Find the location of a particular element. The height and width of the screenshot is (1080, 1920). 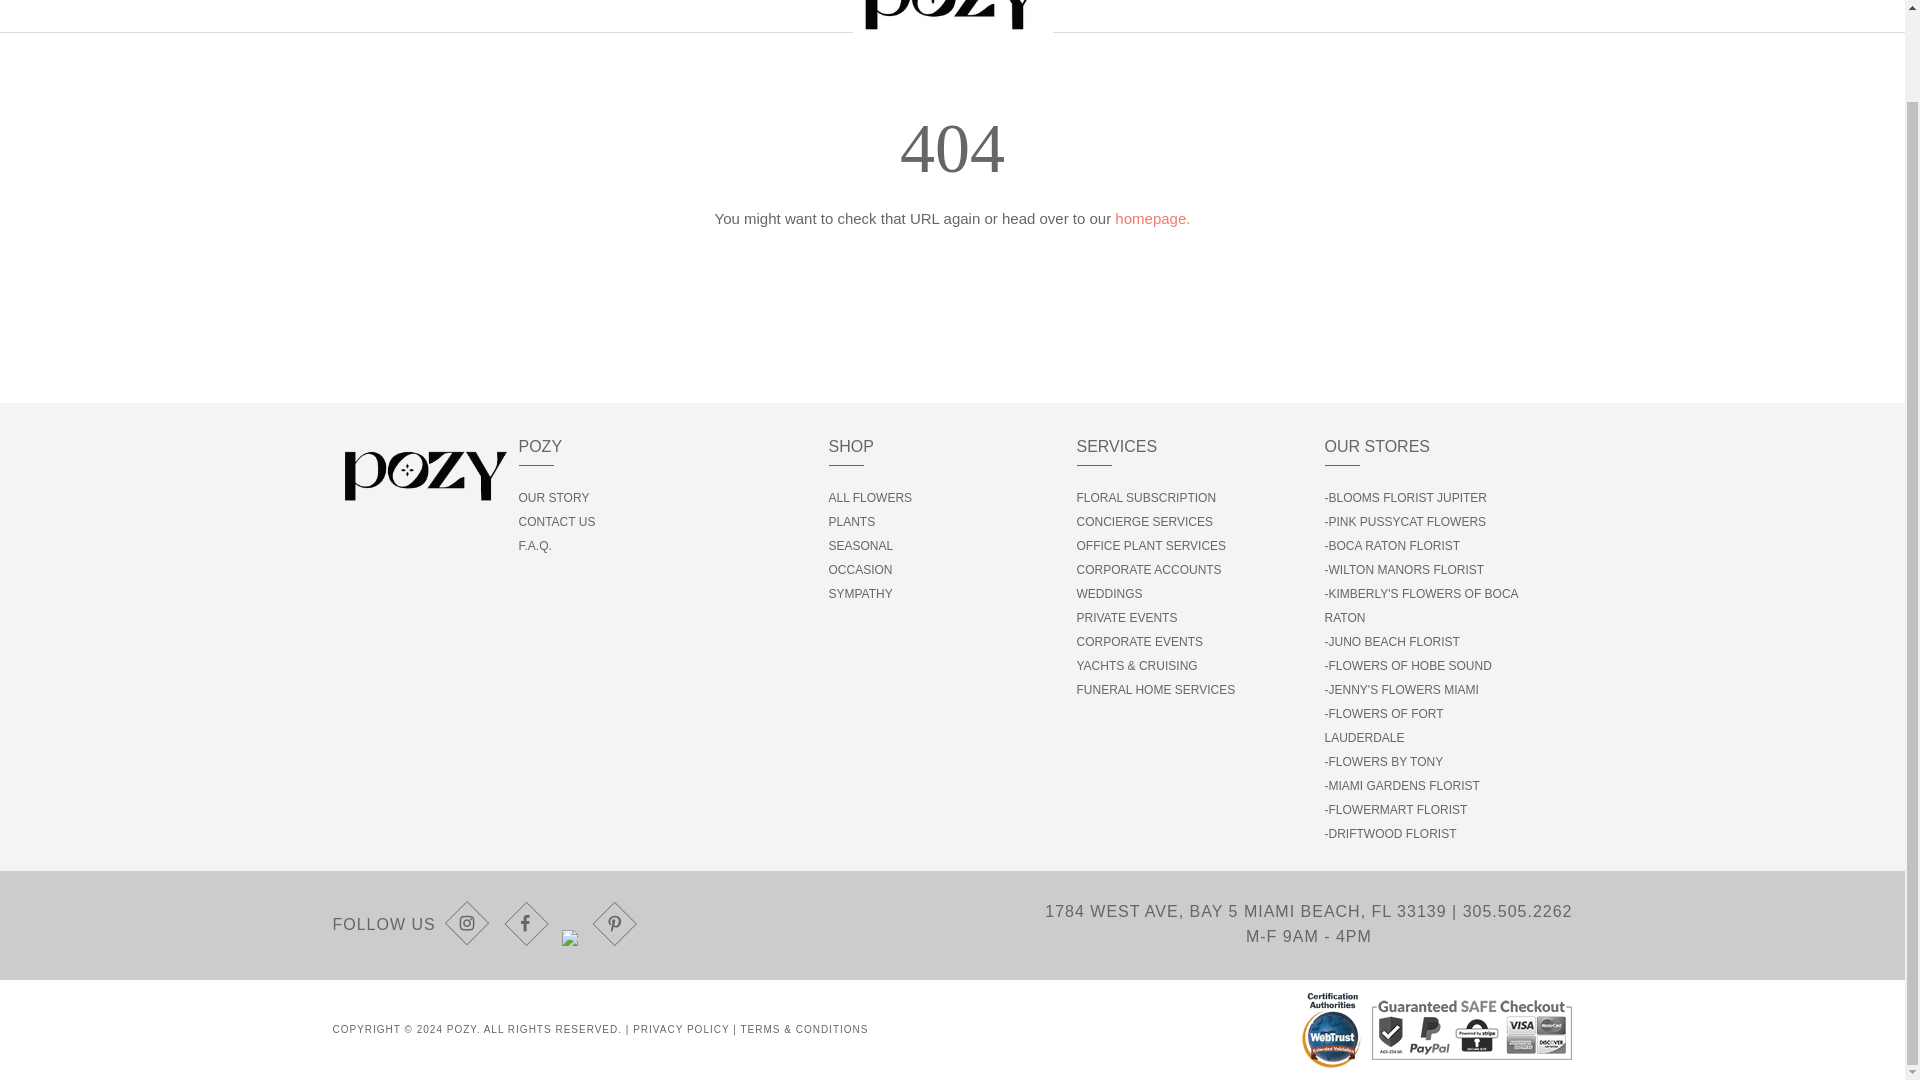

Facebook is located at coordinates (528, 924).